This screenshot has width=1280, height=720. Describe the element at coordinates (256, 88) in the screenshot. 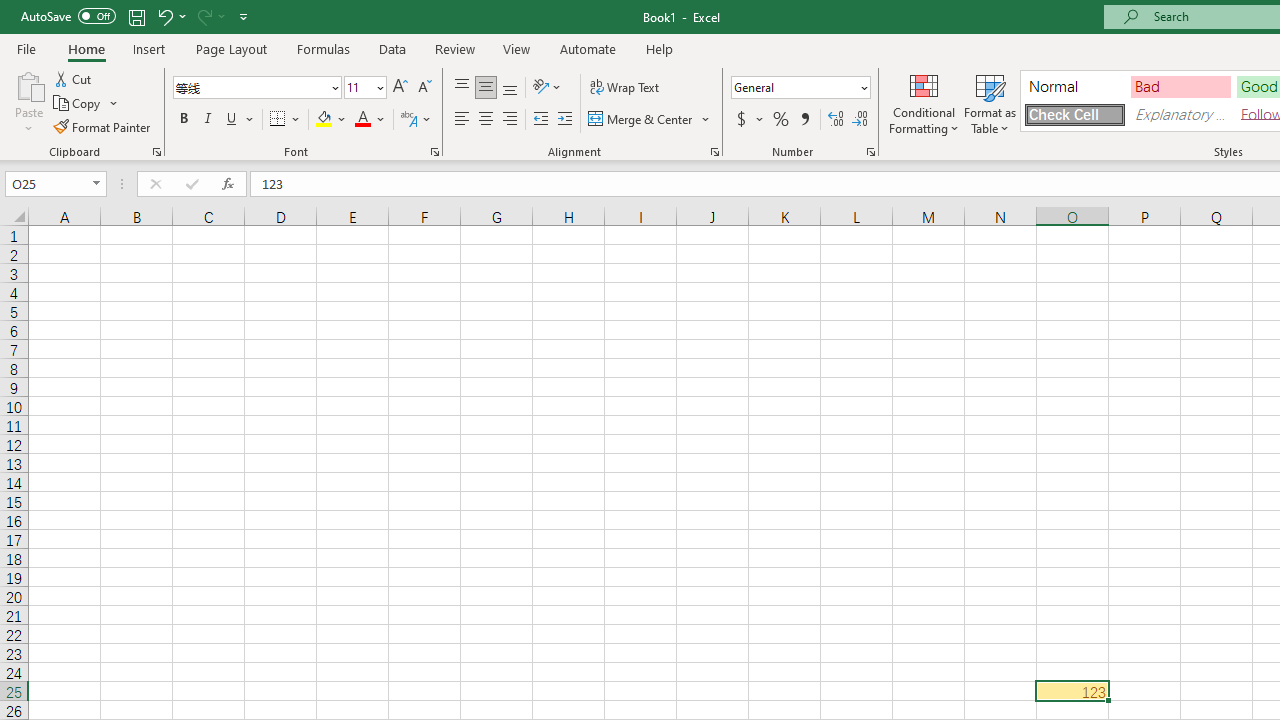

I see `Font` at that location.